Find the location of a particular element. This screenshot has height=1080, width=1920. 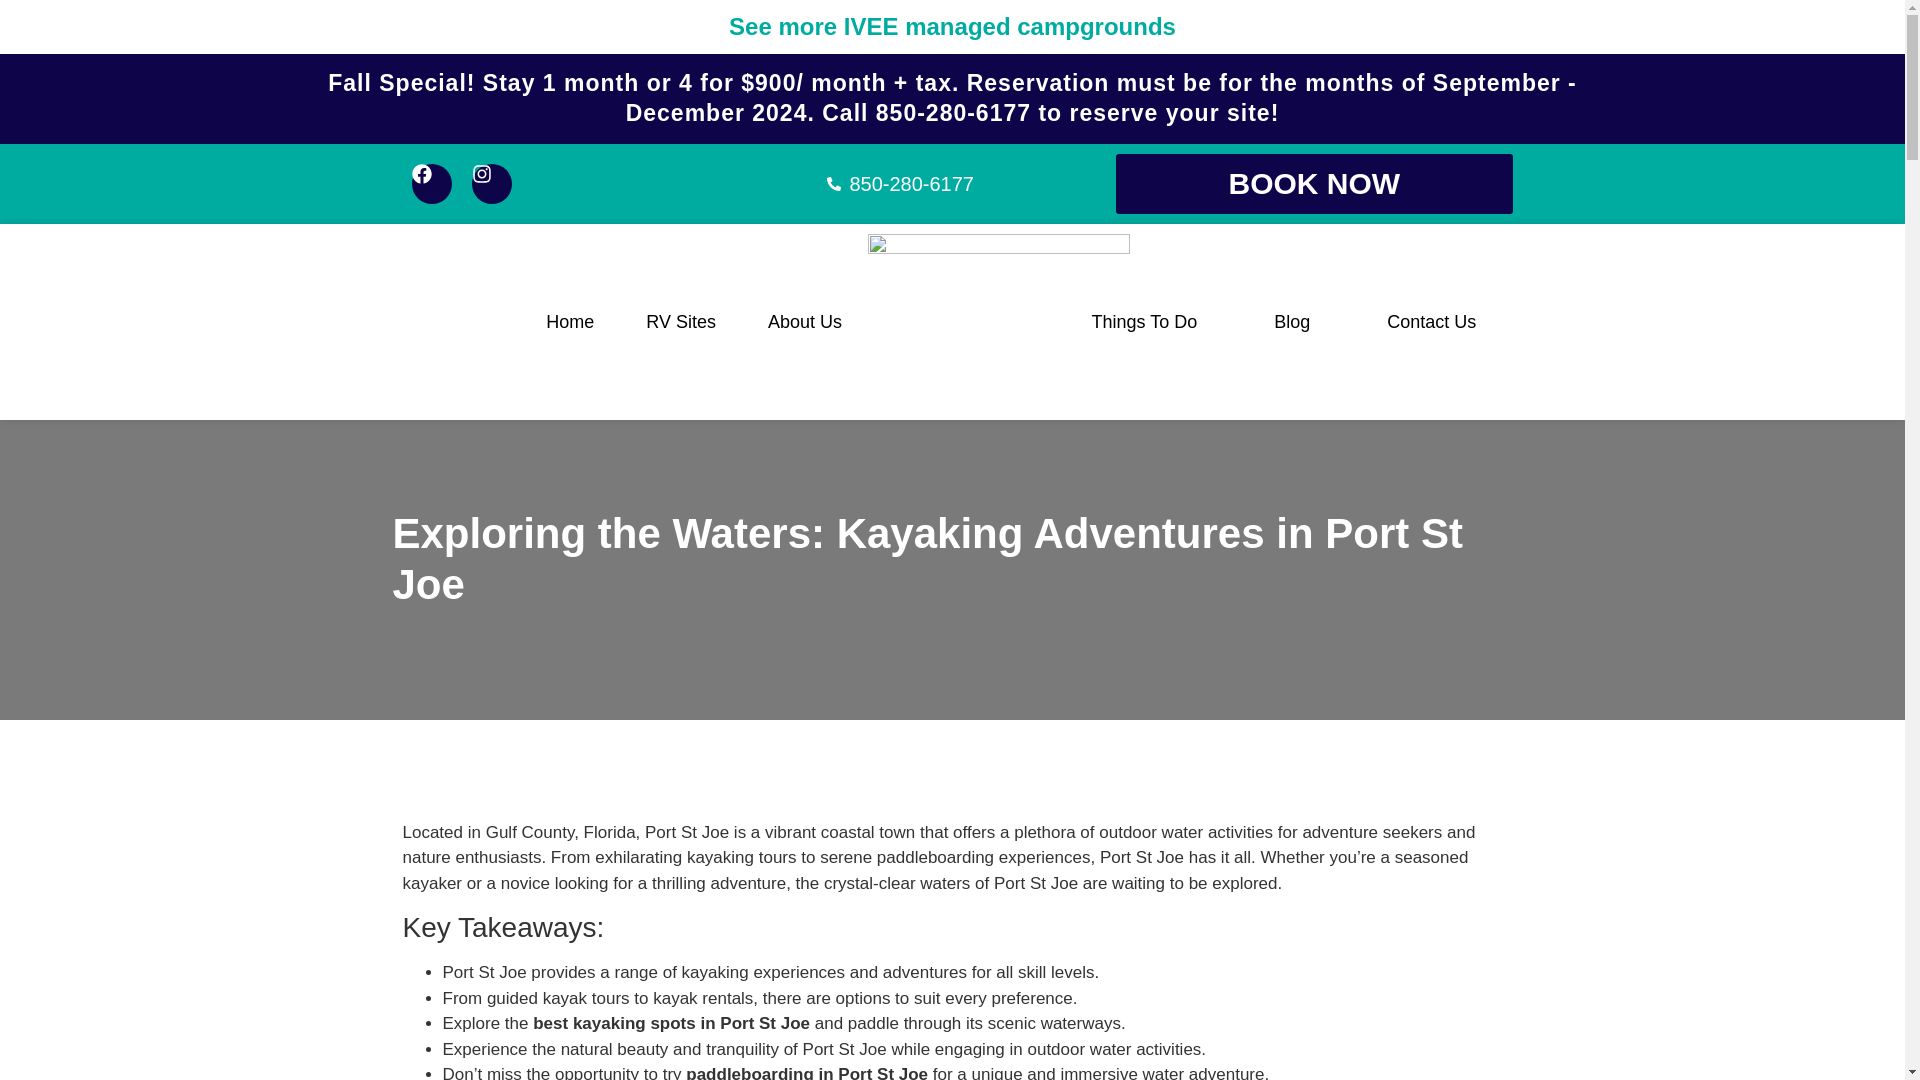

See more IVEE managed campgrounds is located at coordinates (952, 26).